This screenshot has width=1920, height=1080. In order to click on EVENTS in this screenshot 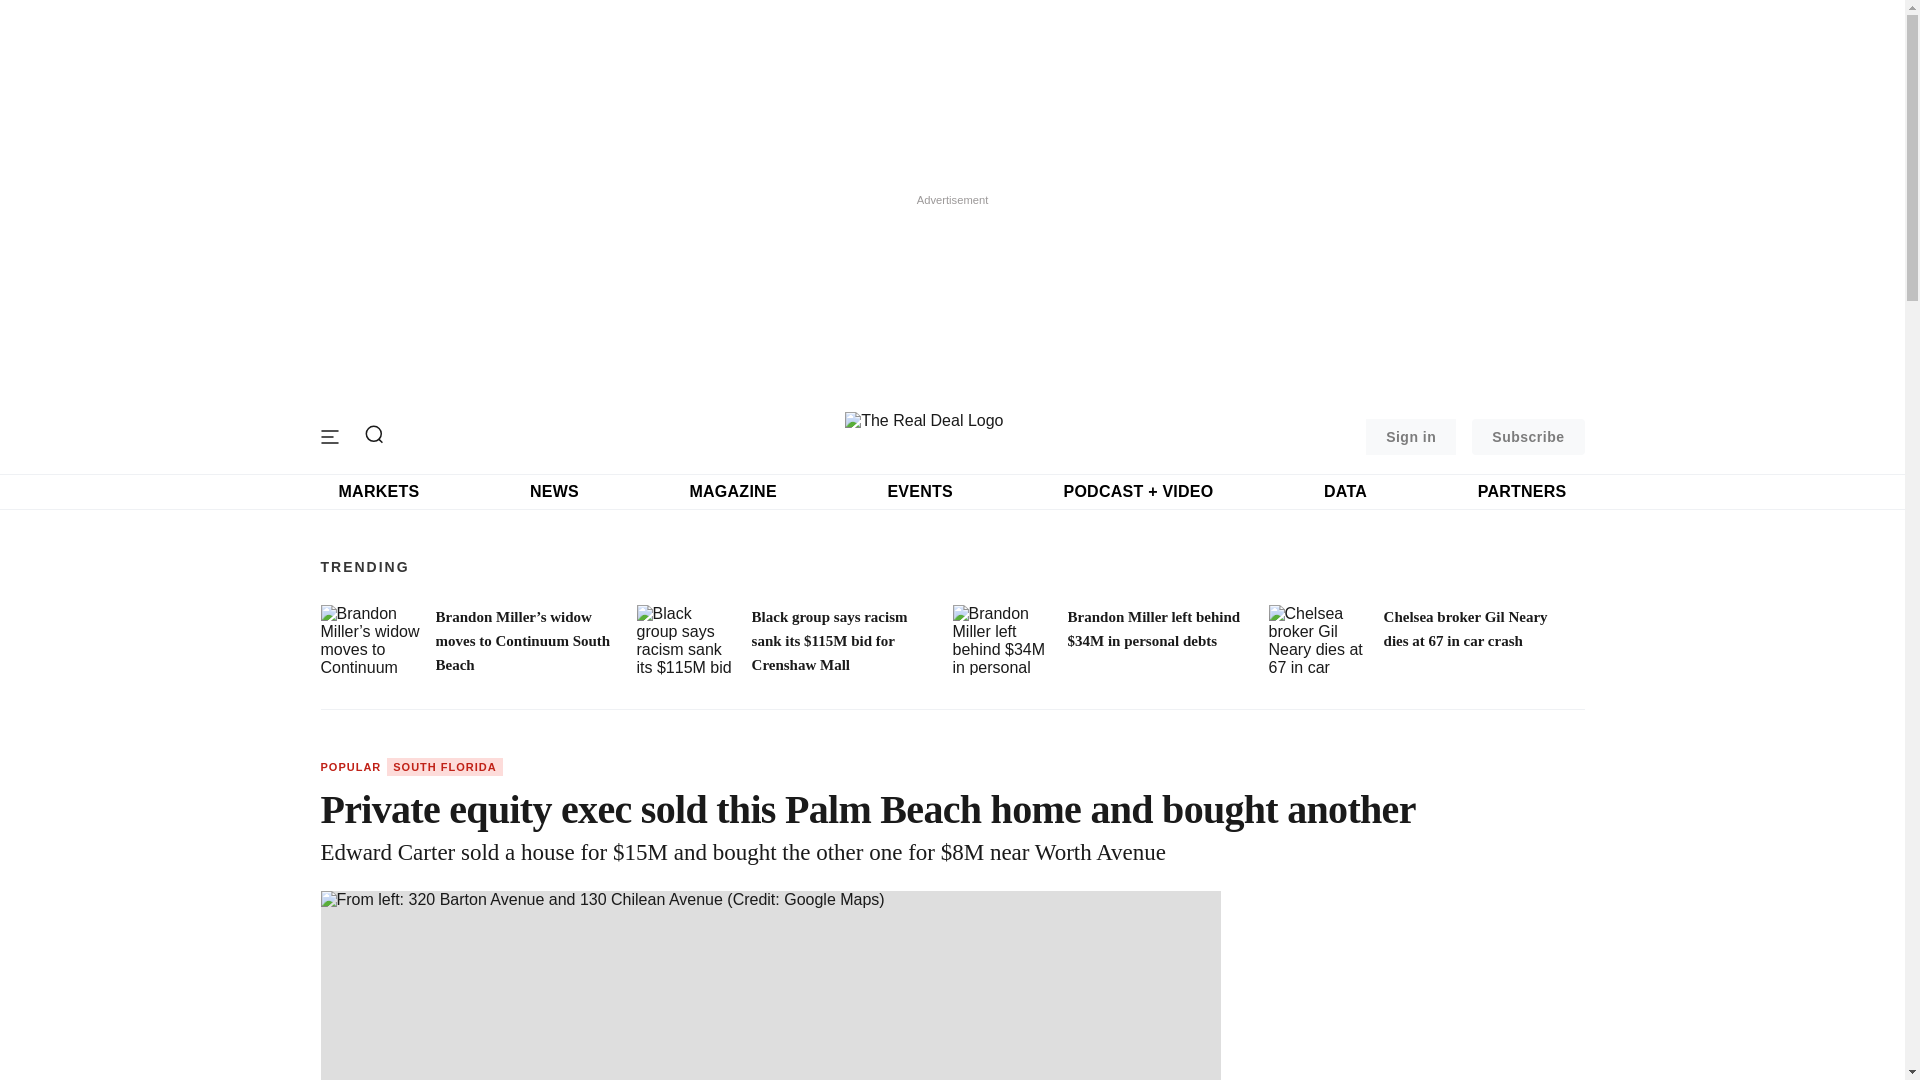, I will do `click(920, 492)`.